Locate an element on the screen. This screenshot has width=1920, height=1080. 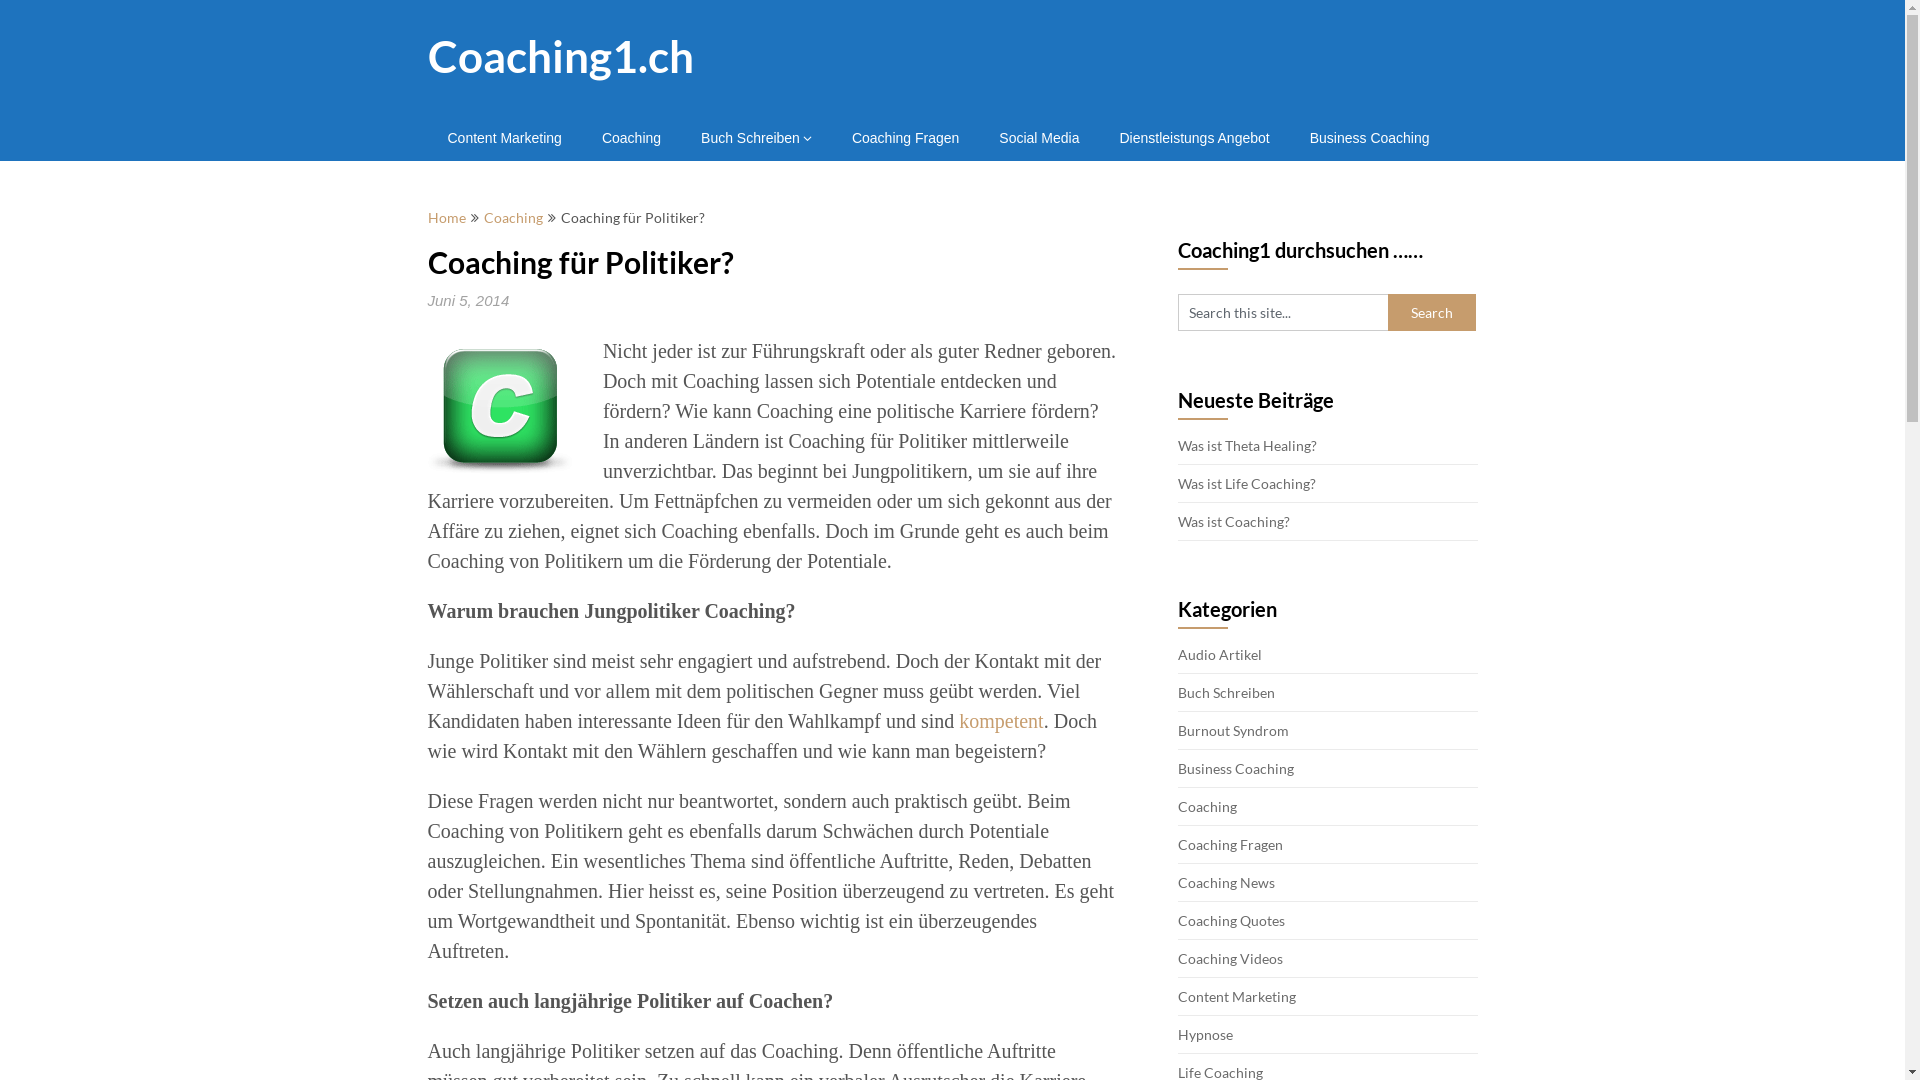
Social Media is located at coordinates (1039, 138).